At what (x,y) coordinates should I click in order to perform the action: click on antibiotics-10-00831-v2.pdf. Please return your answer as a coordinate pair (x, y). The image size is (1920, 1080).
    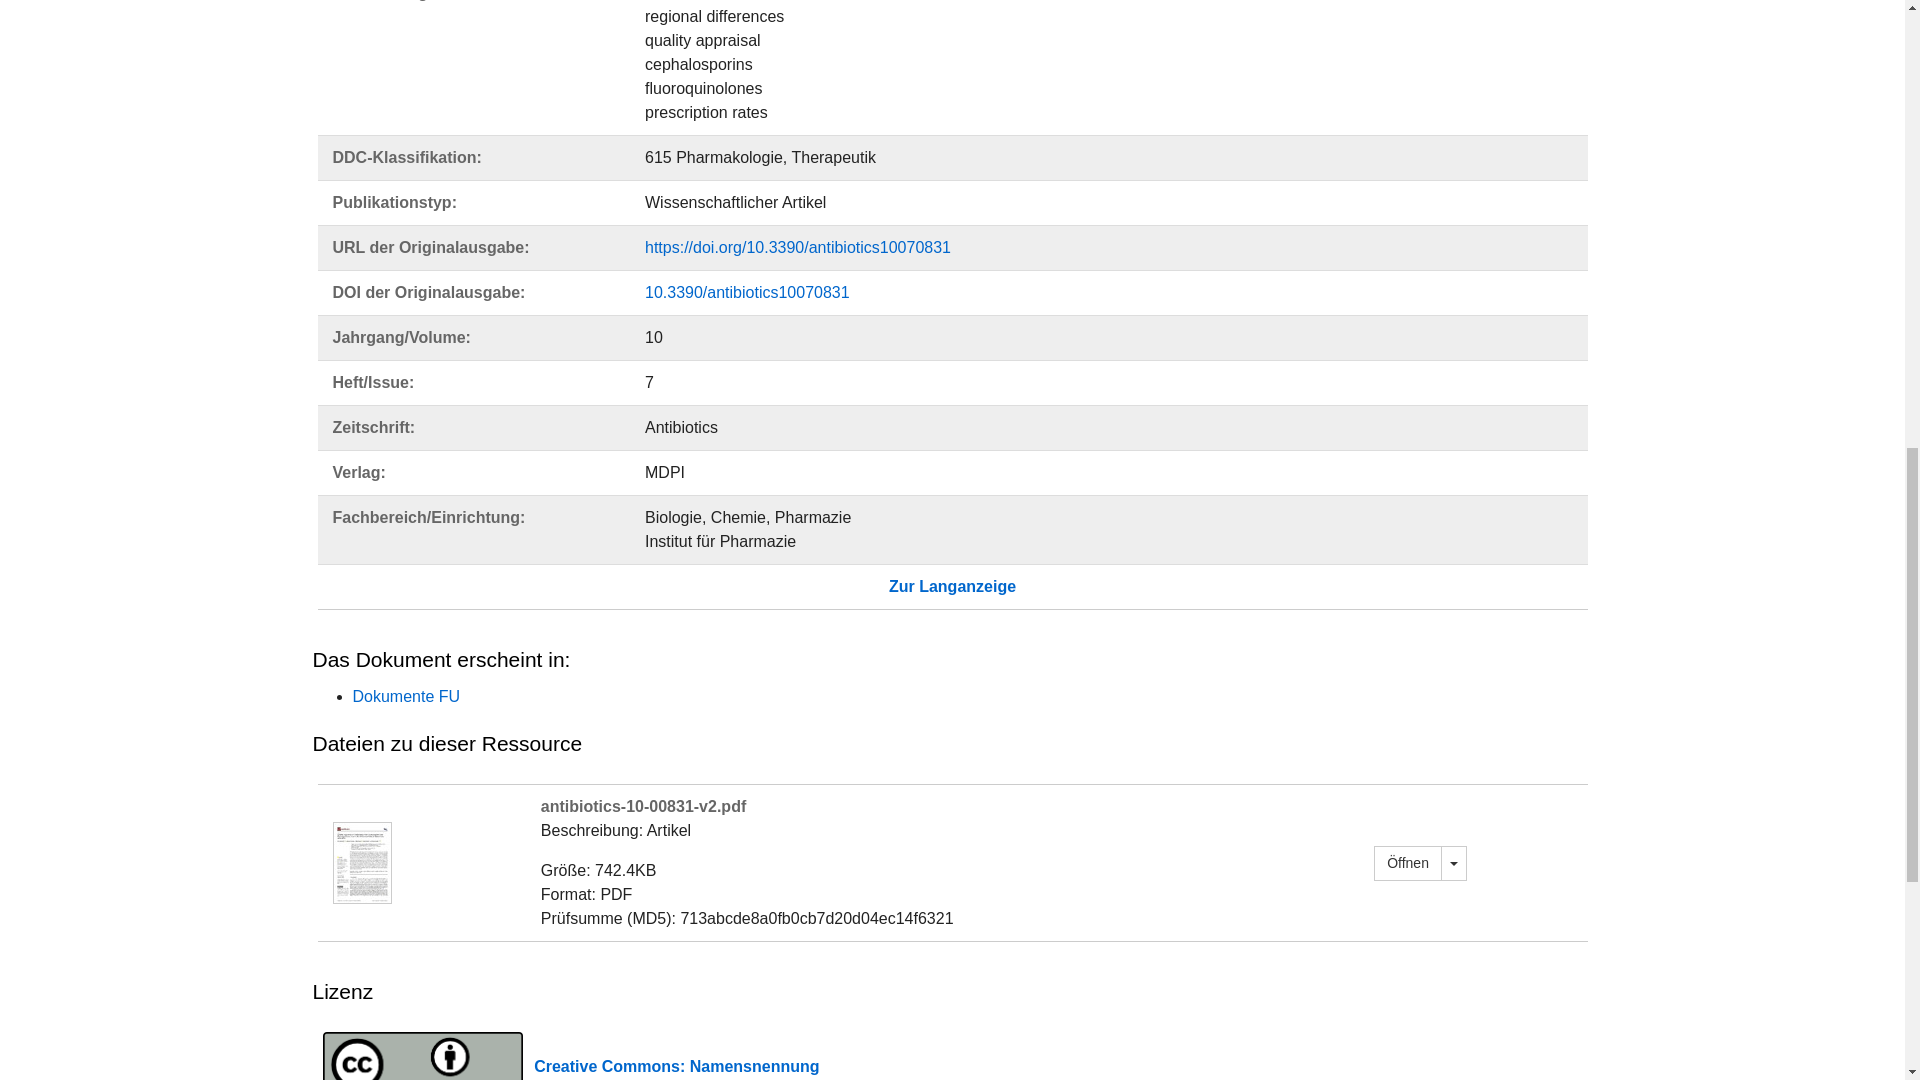
    Looking at the image, I should click on (362, 862).